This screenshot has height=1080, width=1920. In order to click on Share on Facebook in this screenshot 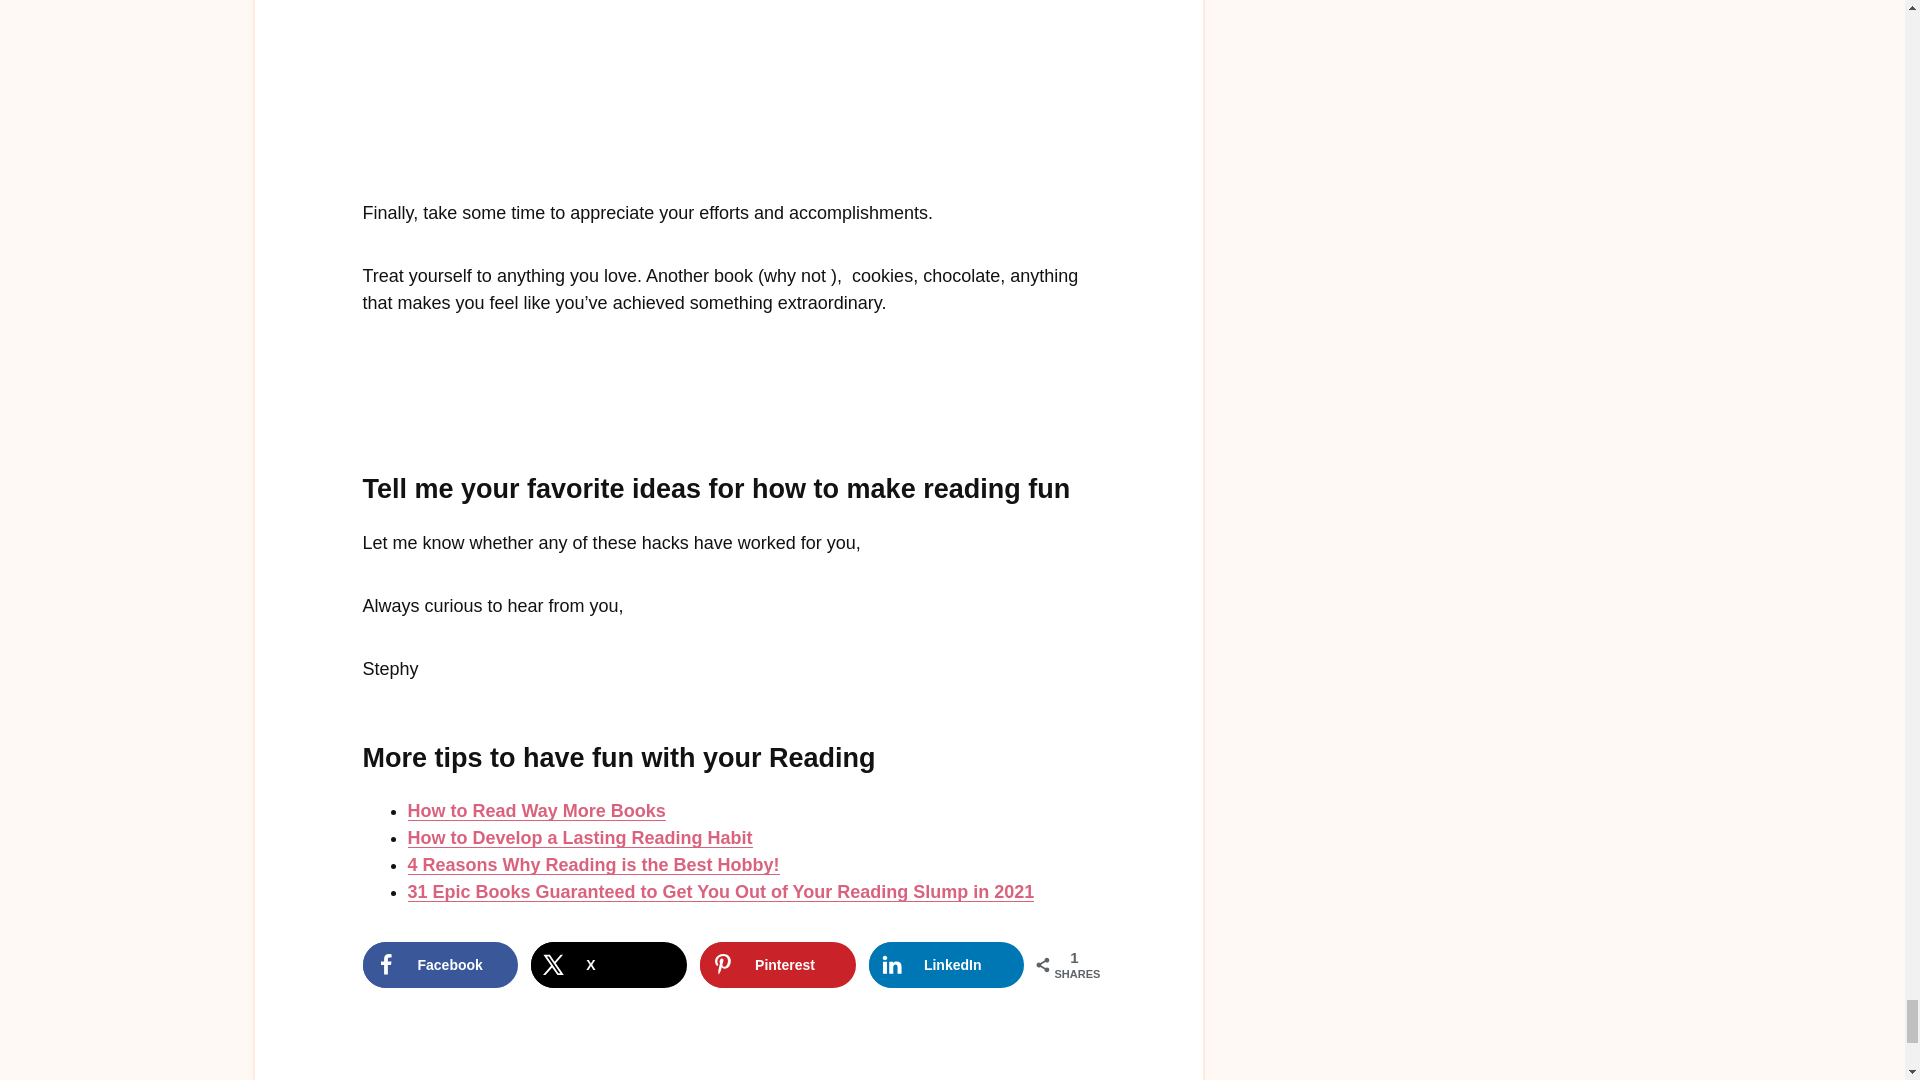, I will do `click(440, 964)`.